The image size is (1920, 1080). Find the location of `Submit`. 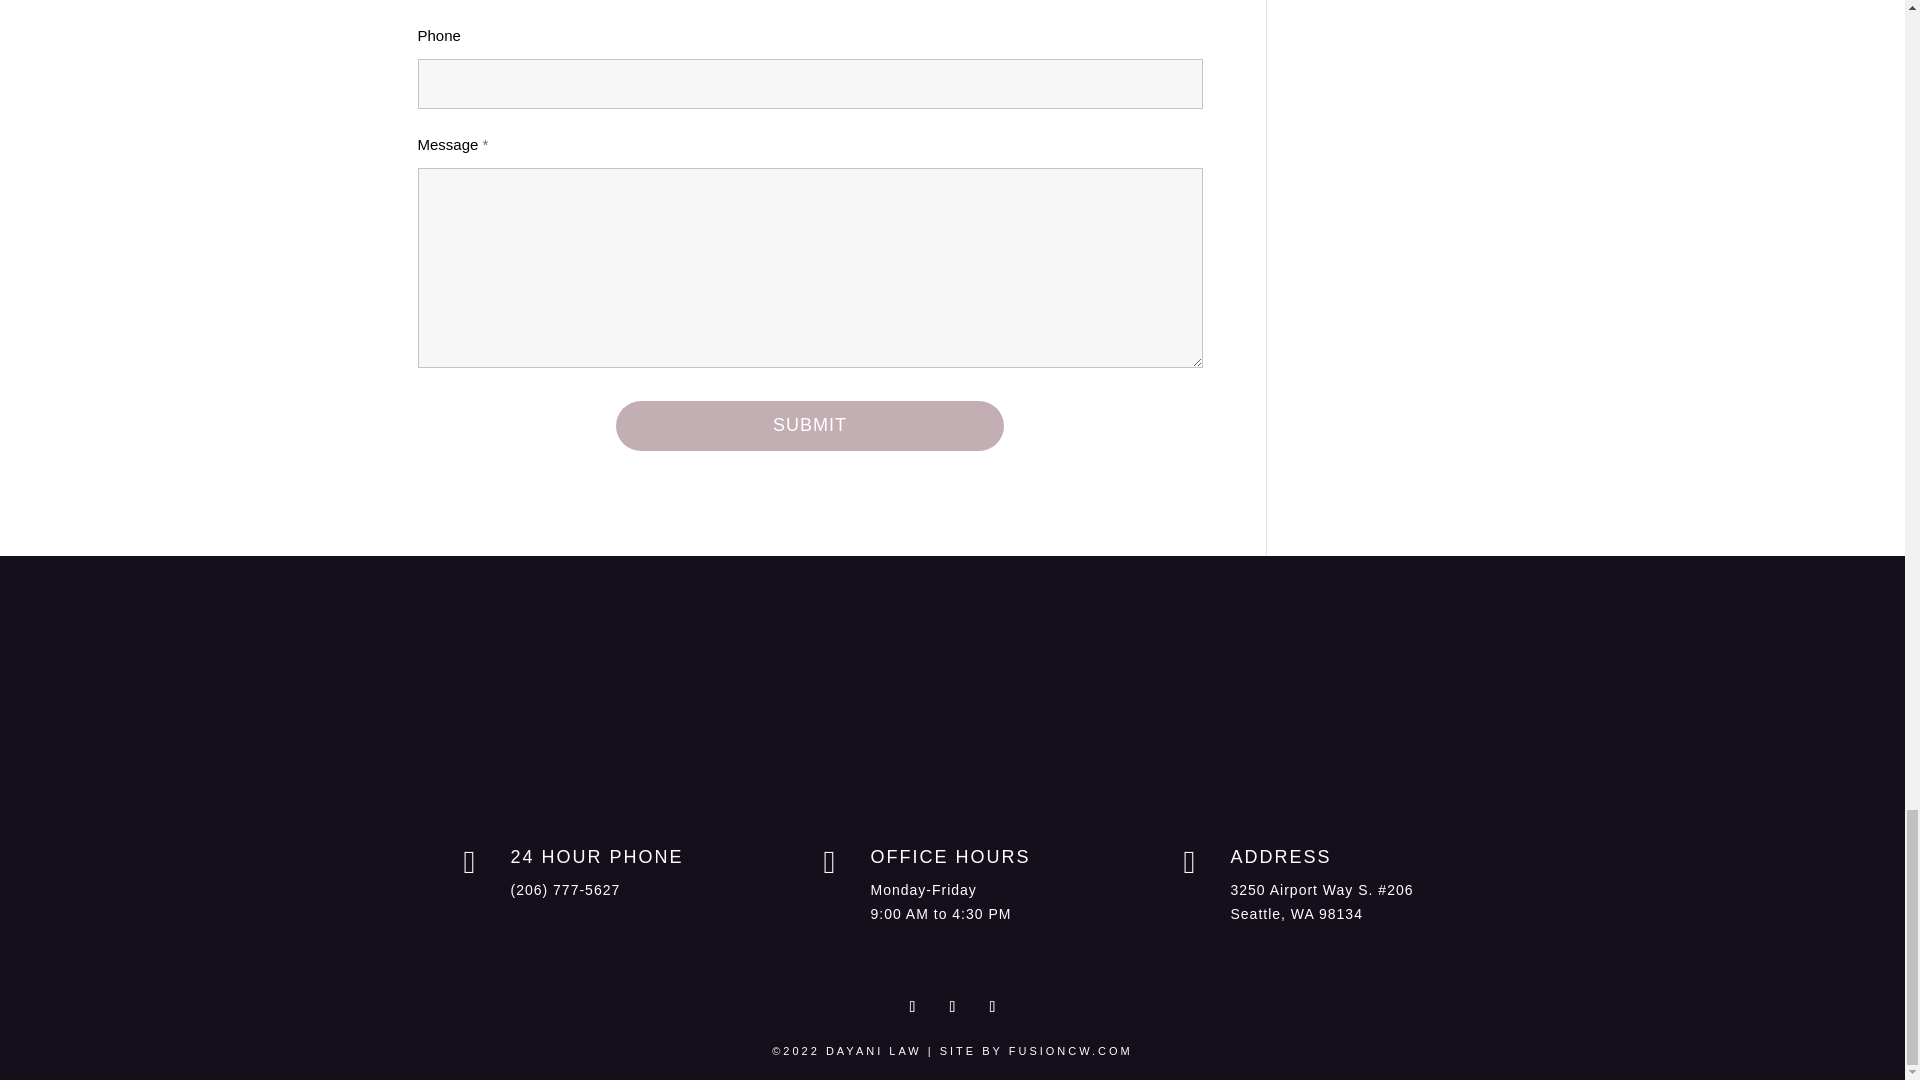

Submit is located at coordinates (810, 426).